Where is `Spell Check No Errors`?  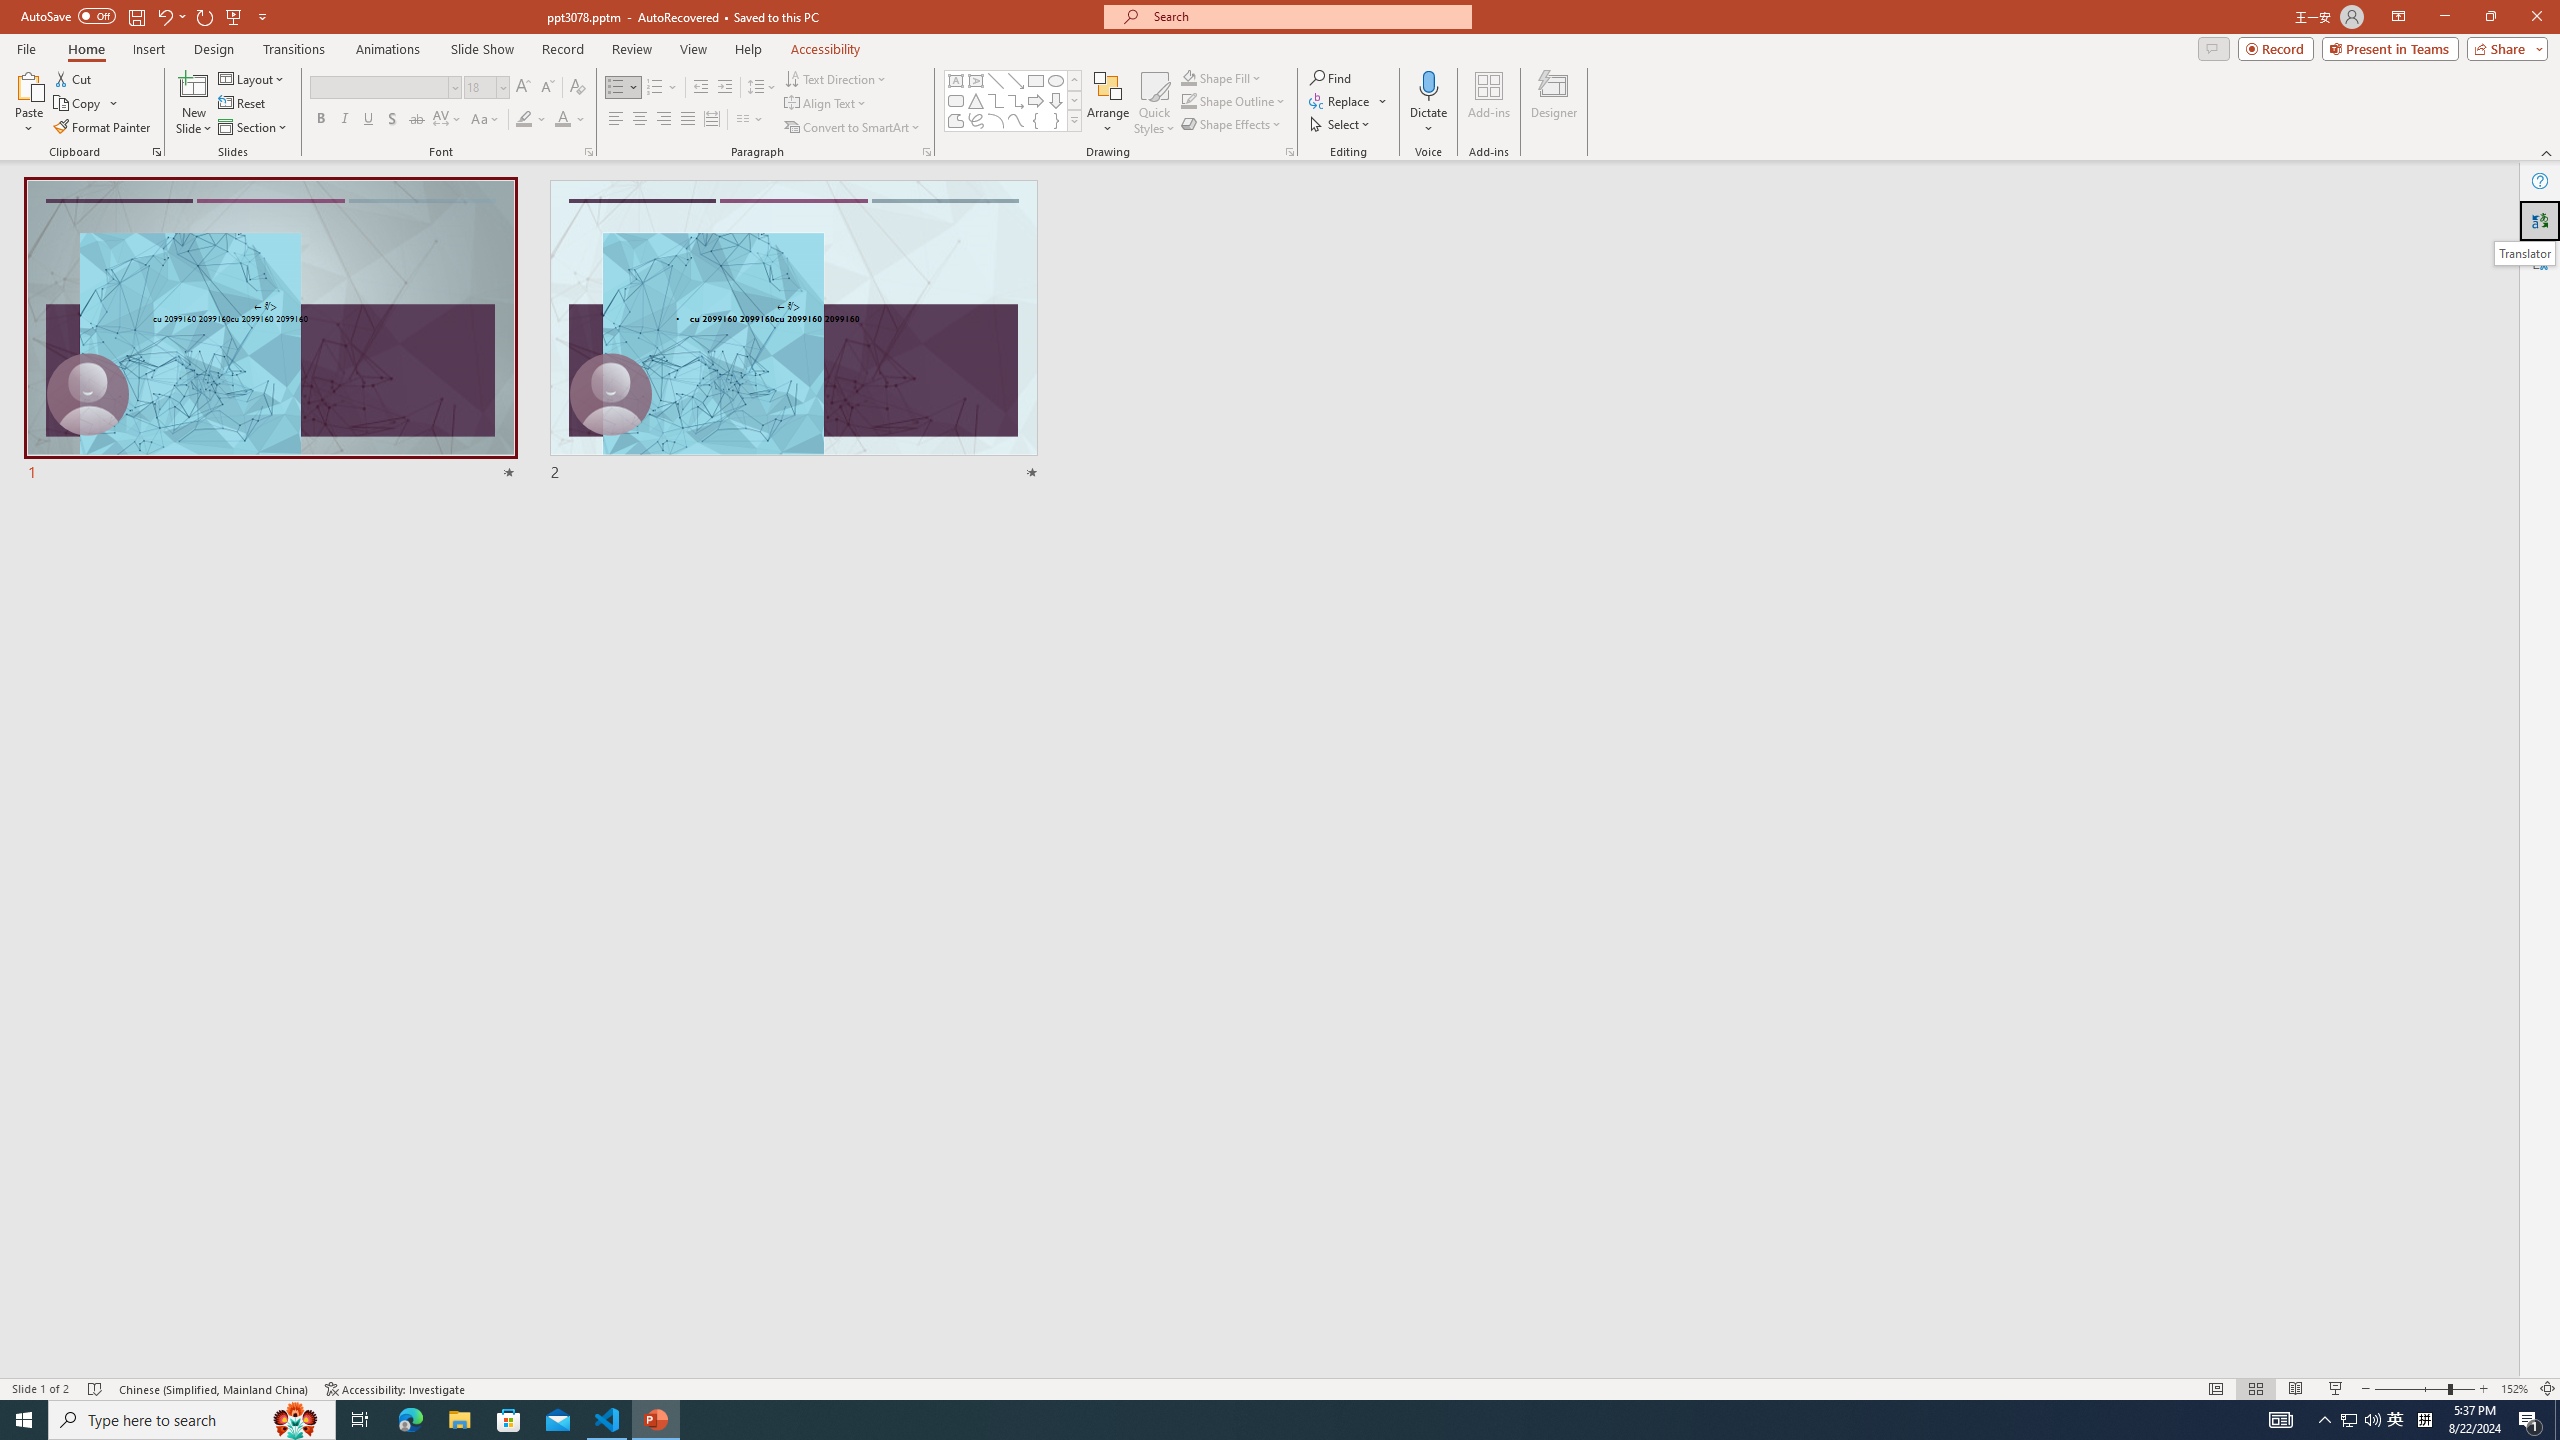
Spell Check No Errors is located at coordinates (96, 1389).